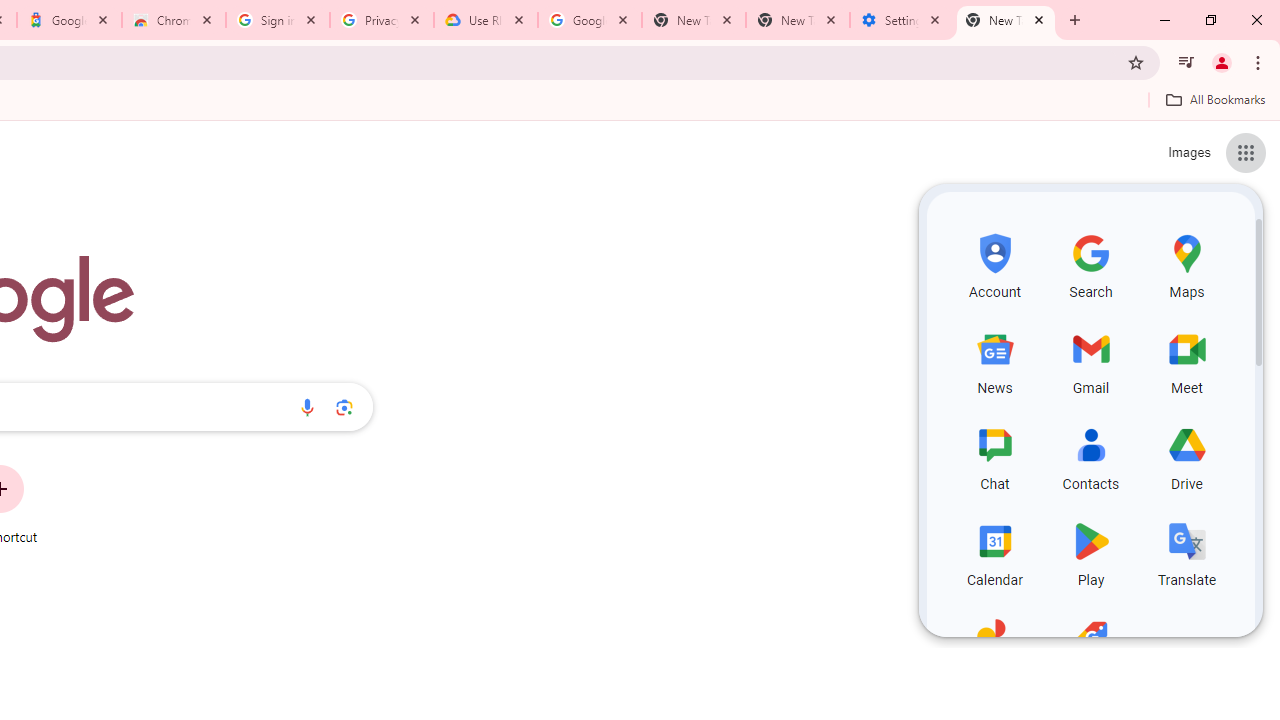 Image resolution: width=1280 pixels, height=720 pixels. What do you see at coordinates (994, 264) in the screenshot?
I see `Account, row 1 of 5 and column 1 of 3 in the first section` at bounding box center [994, 264].